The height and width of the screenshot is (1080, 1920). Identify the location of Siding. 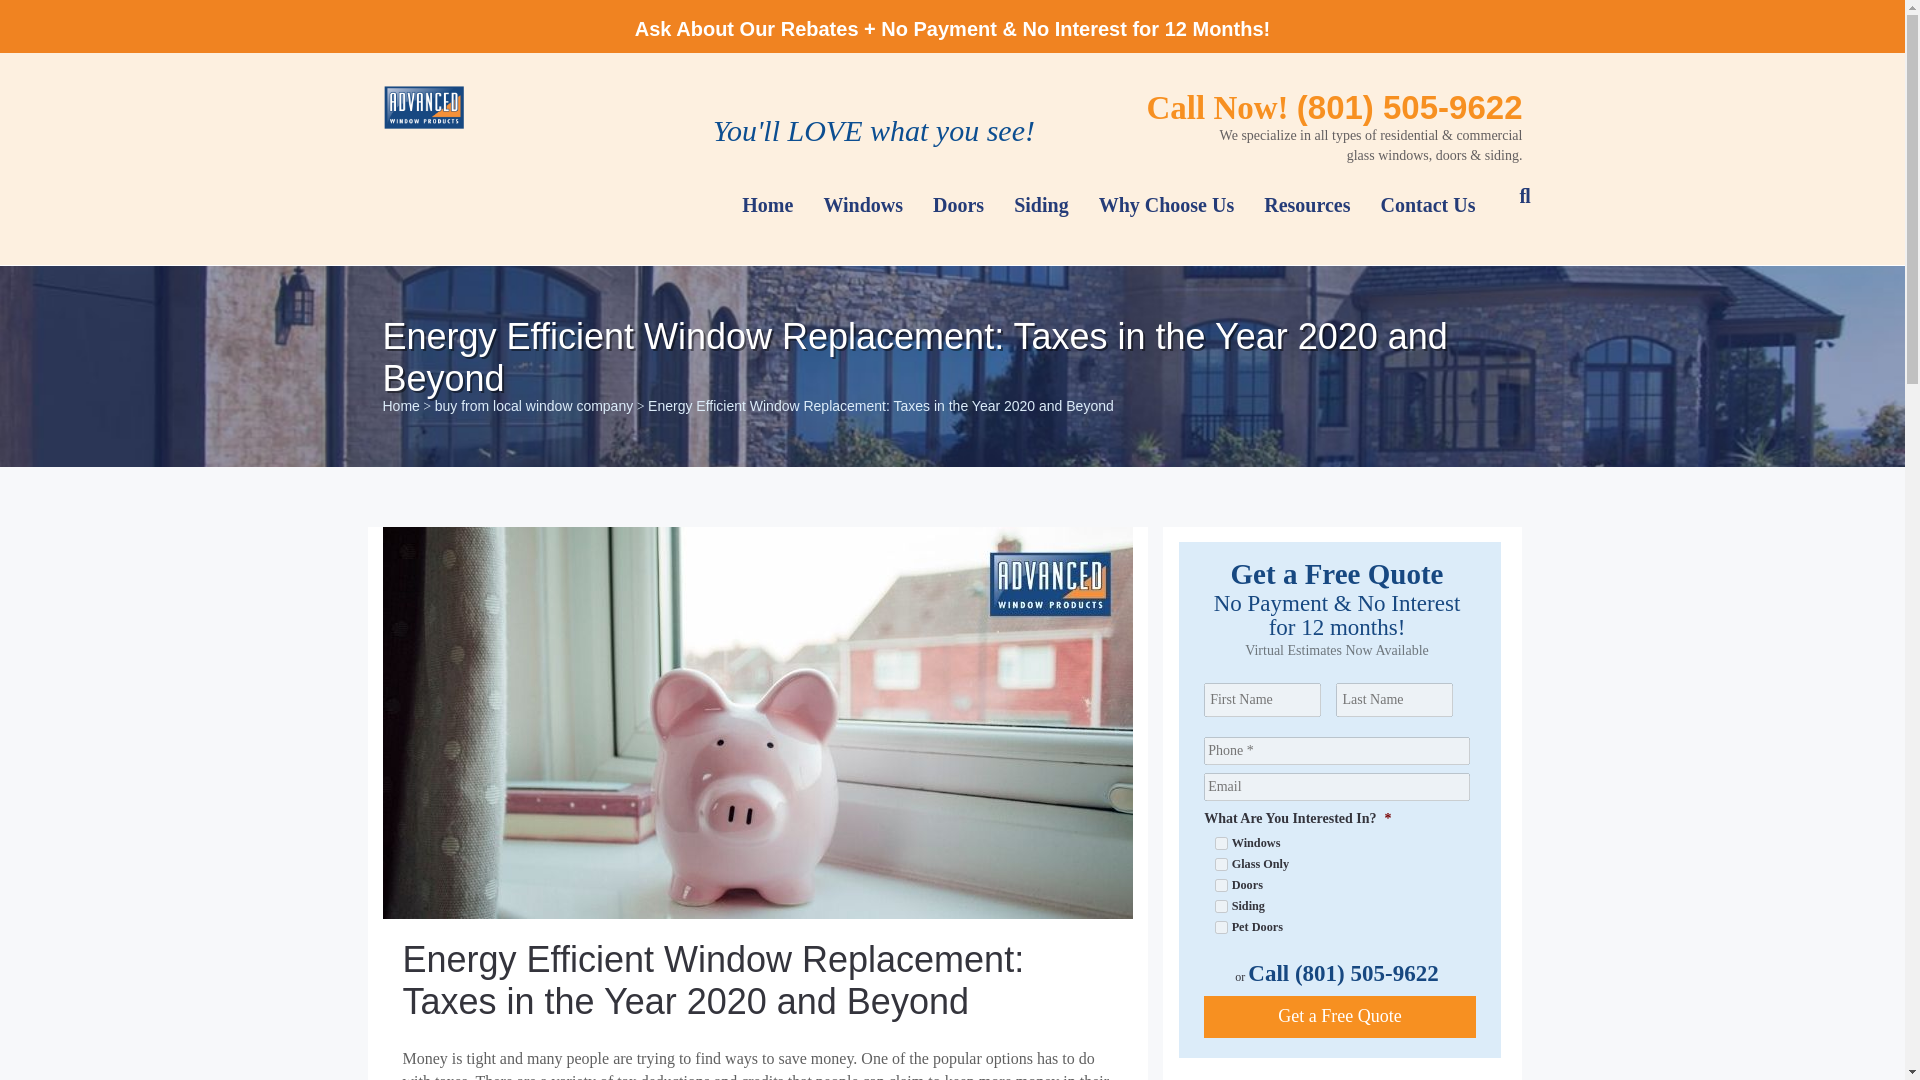
(1040, 204).